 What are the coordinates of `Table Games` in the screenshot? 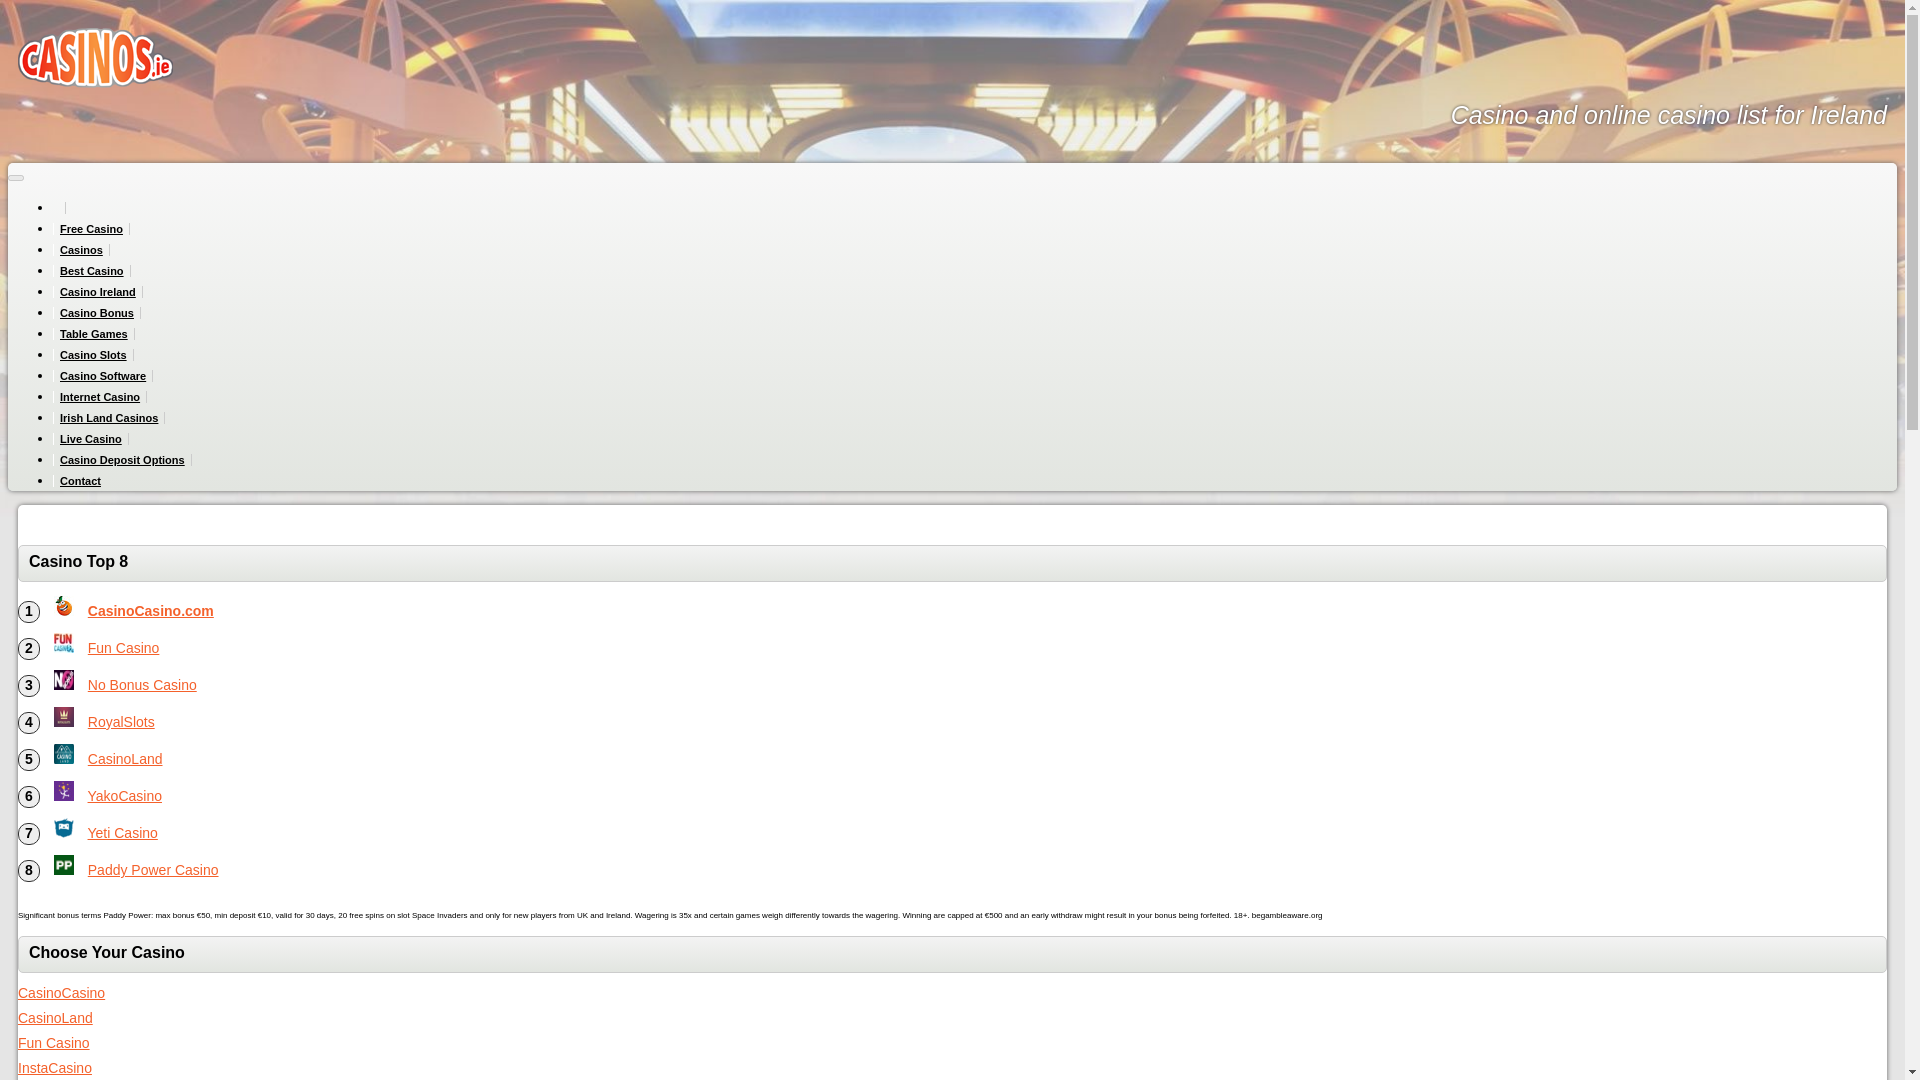 It's located at (94, 334).